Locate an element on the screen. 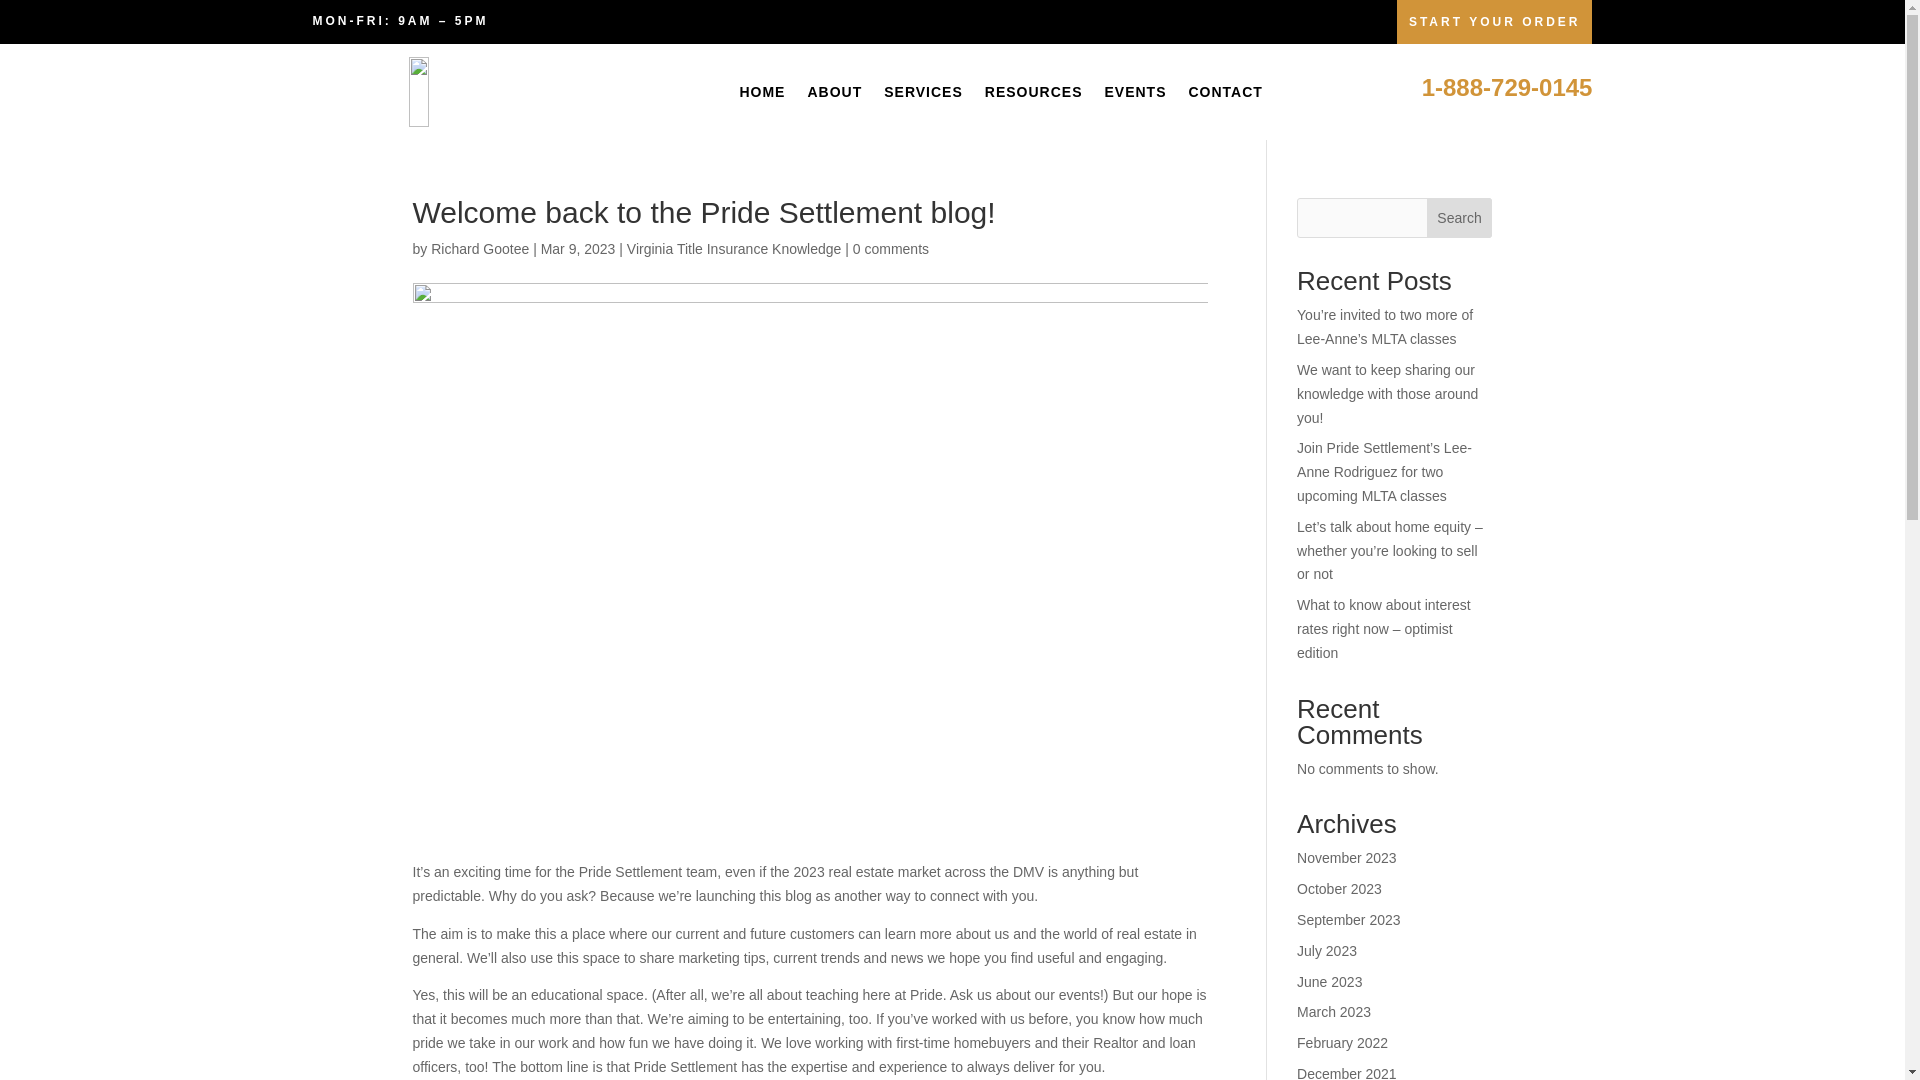 This screenshot has width=1920, height=1080. RESOURCES is located at coordinates (1033, 92).